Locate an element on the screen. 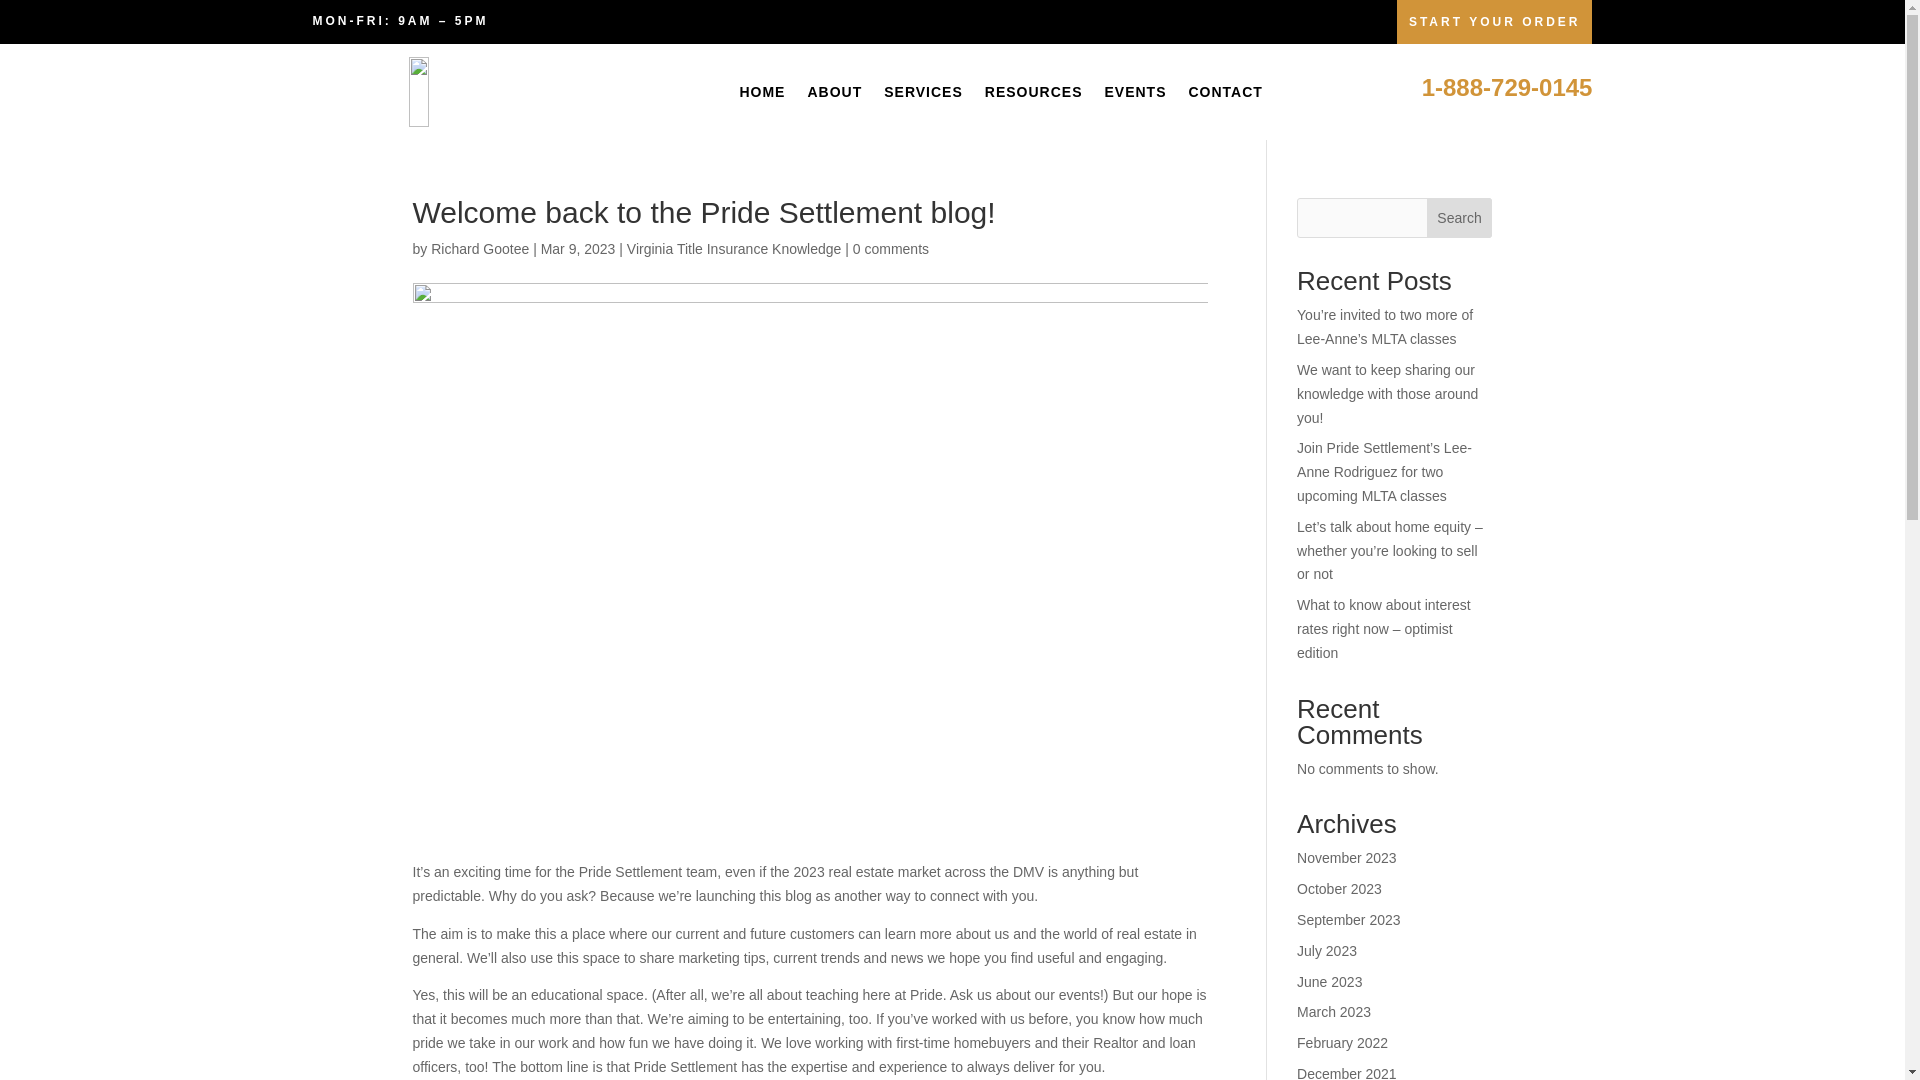 This screenshot has width=1920, height=1080. RESOURCES is located at coordinates (1033, 92).